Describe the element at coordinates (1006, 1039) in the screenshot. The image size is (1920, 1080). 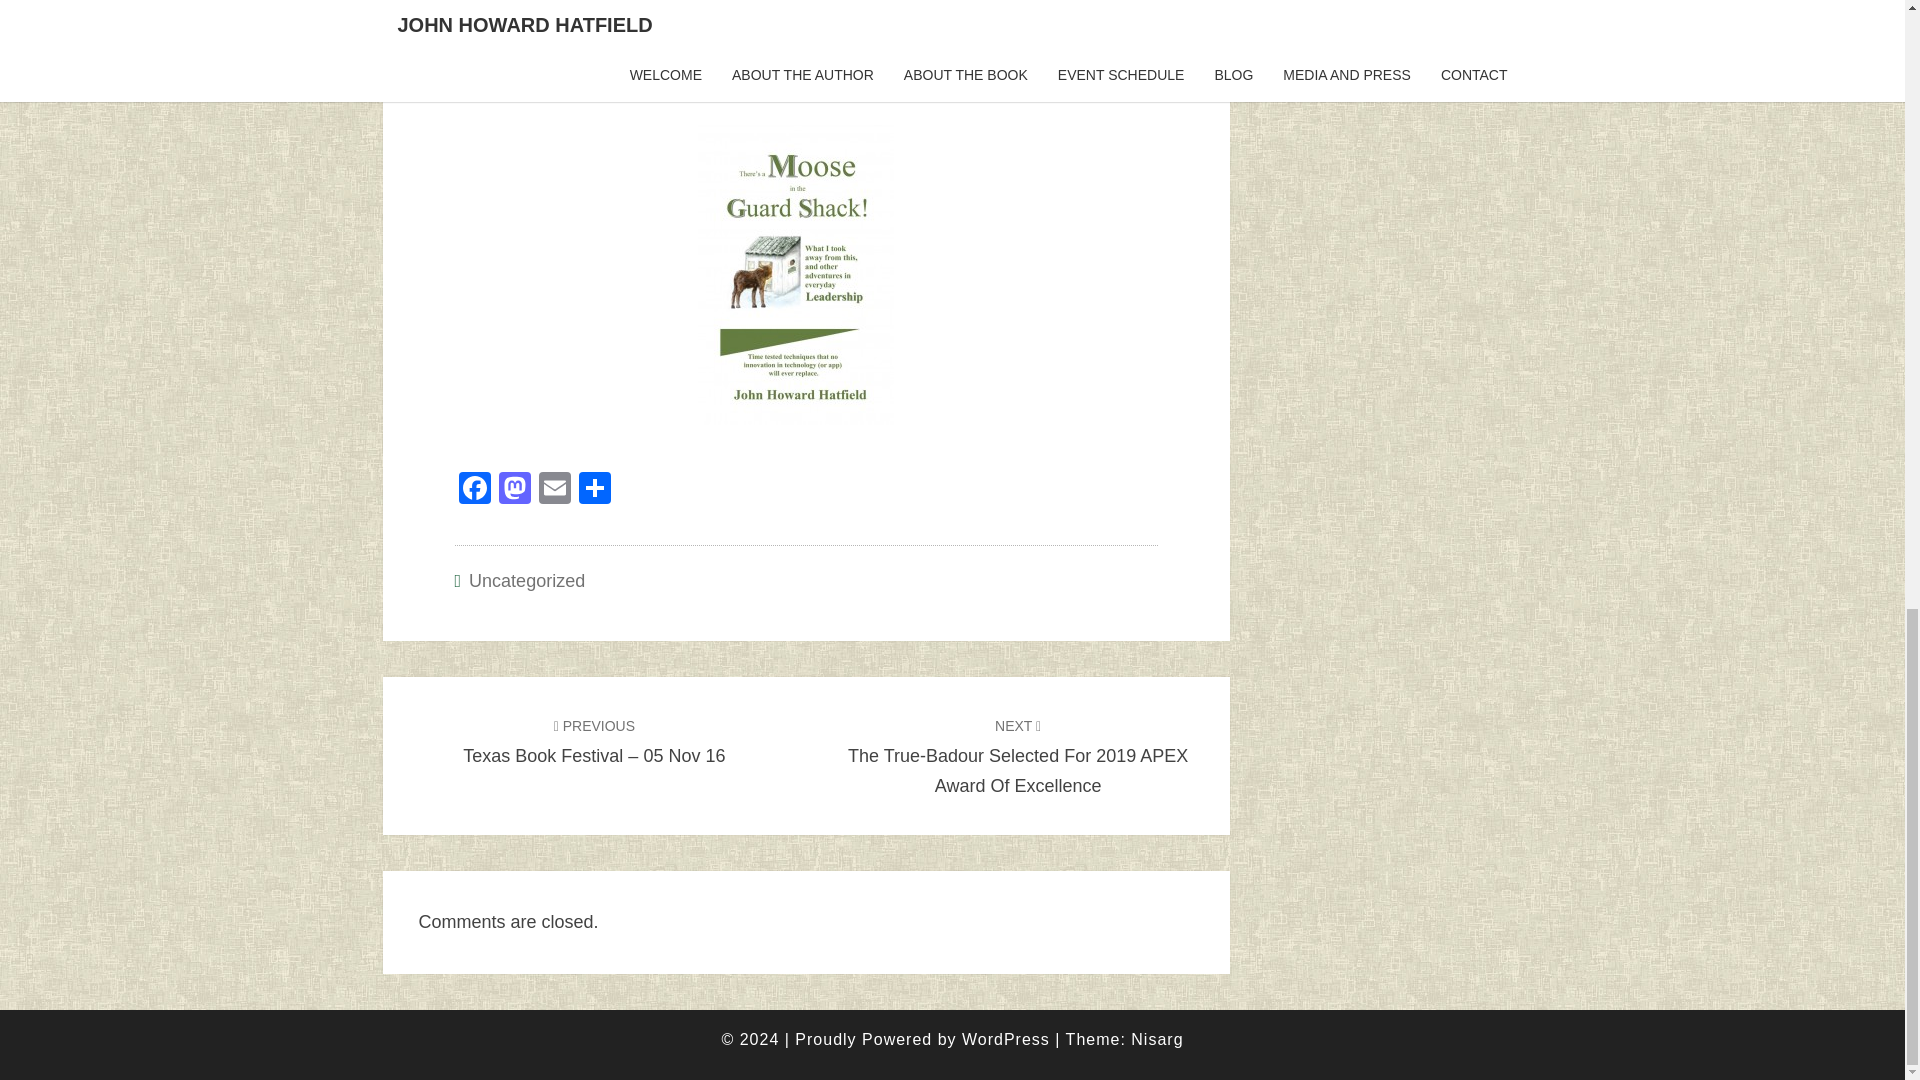
I see `WordPress` at that location.